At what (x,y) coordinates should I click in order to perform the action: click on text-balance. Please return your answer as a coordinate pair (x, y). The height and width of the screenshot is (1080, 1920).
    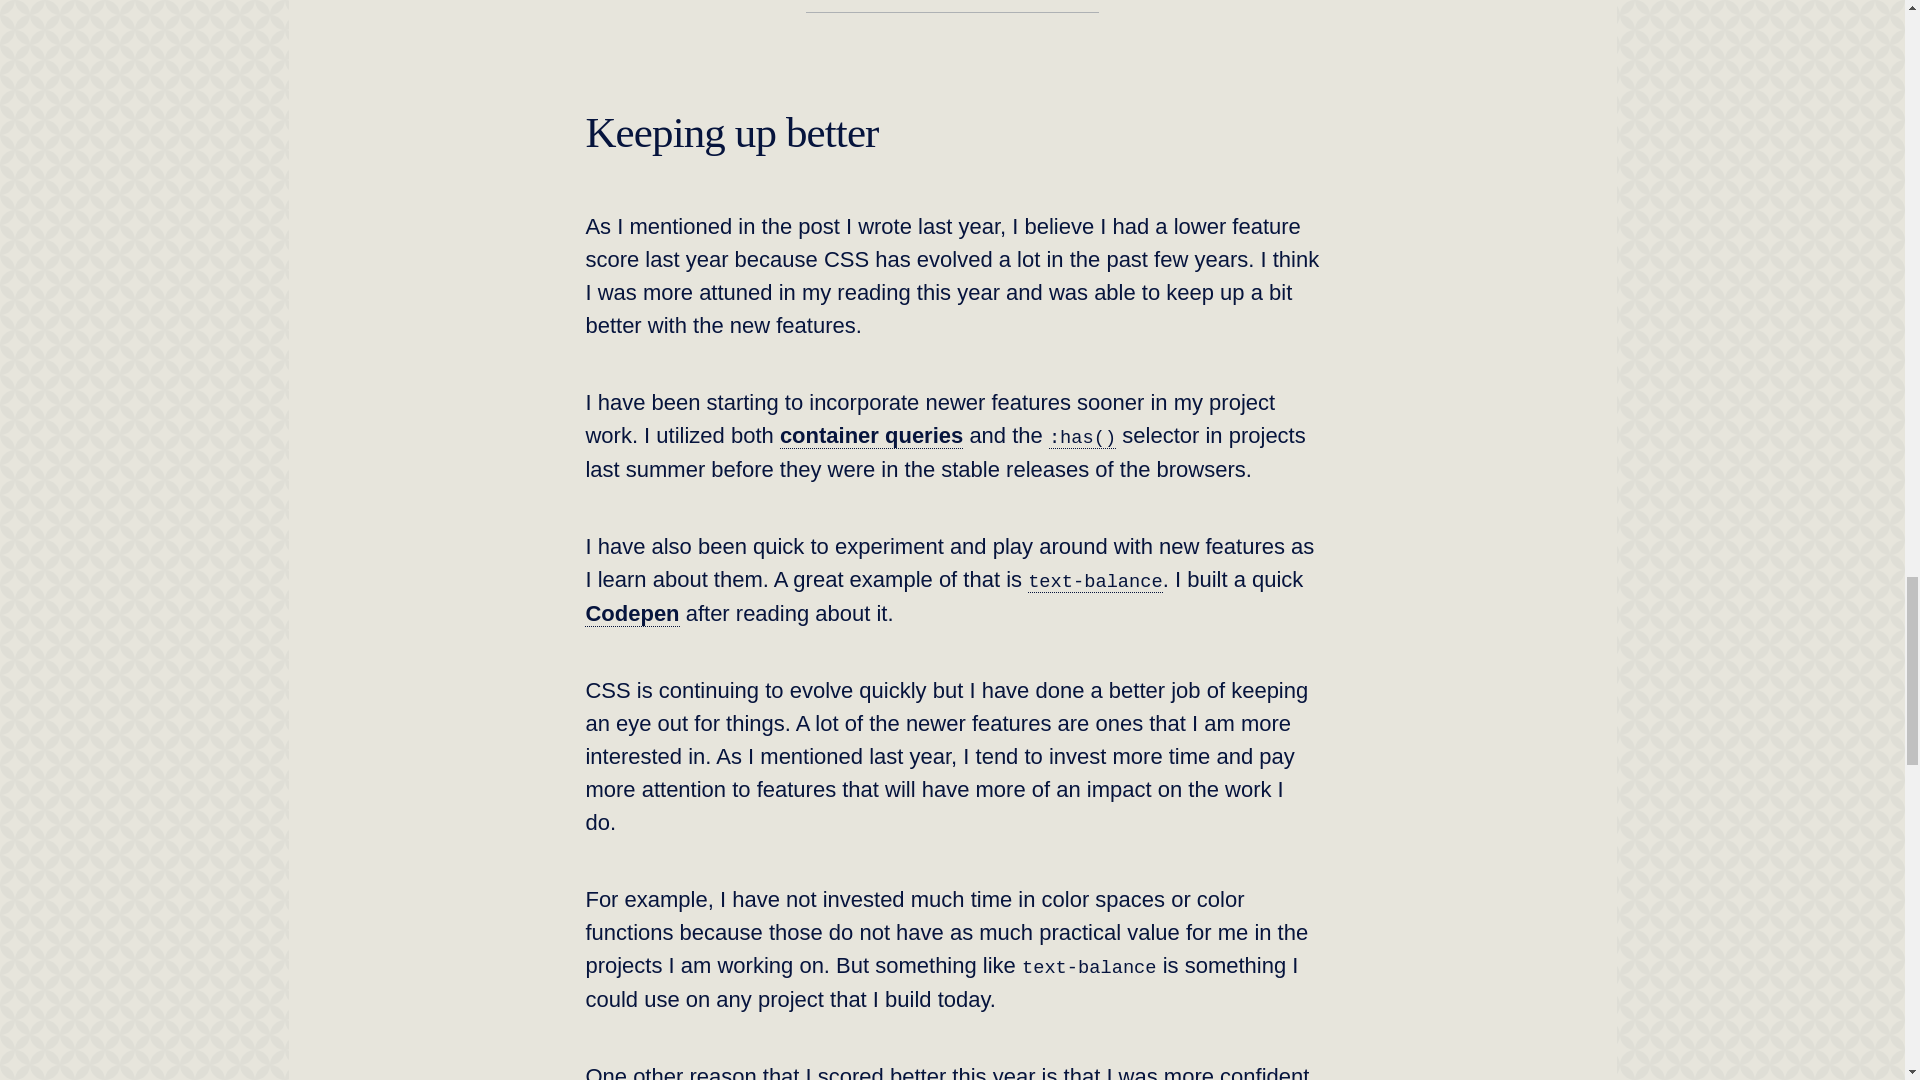
    Looking at the image, I should click on (1095, 580).